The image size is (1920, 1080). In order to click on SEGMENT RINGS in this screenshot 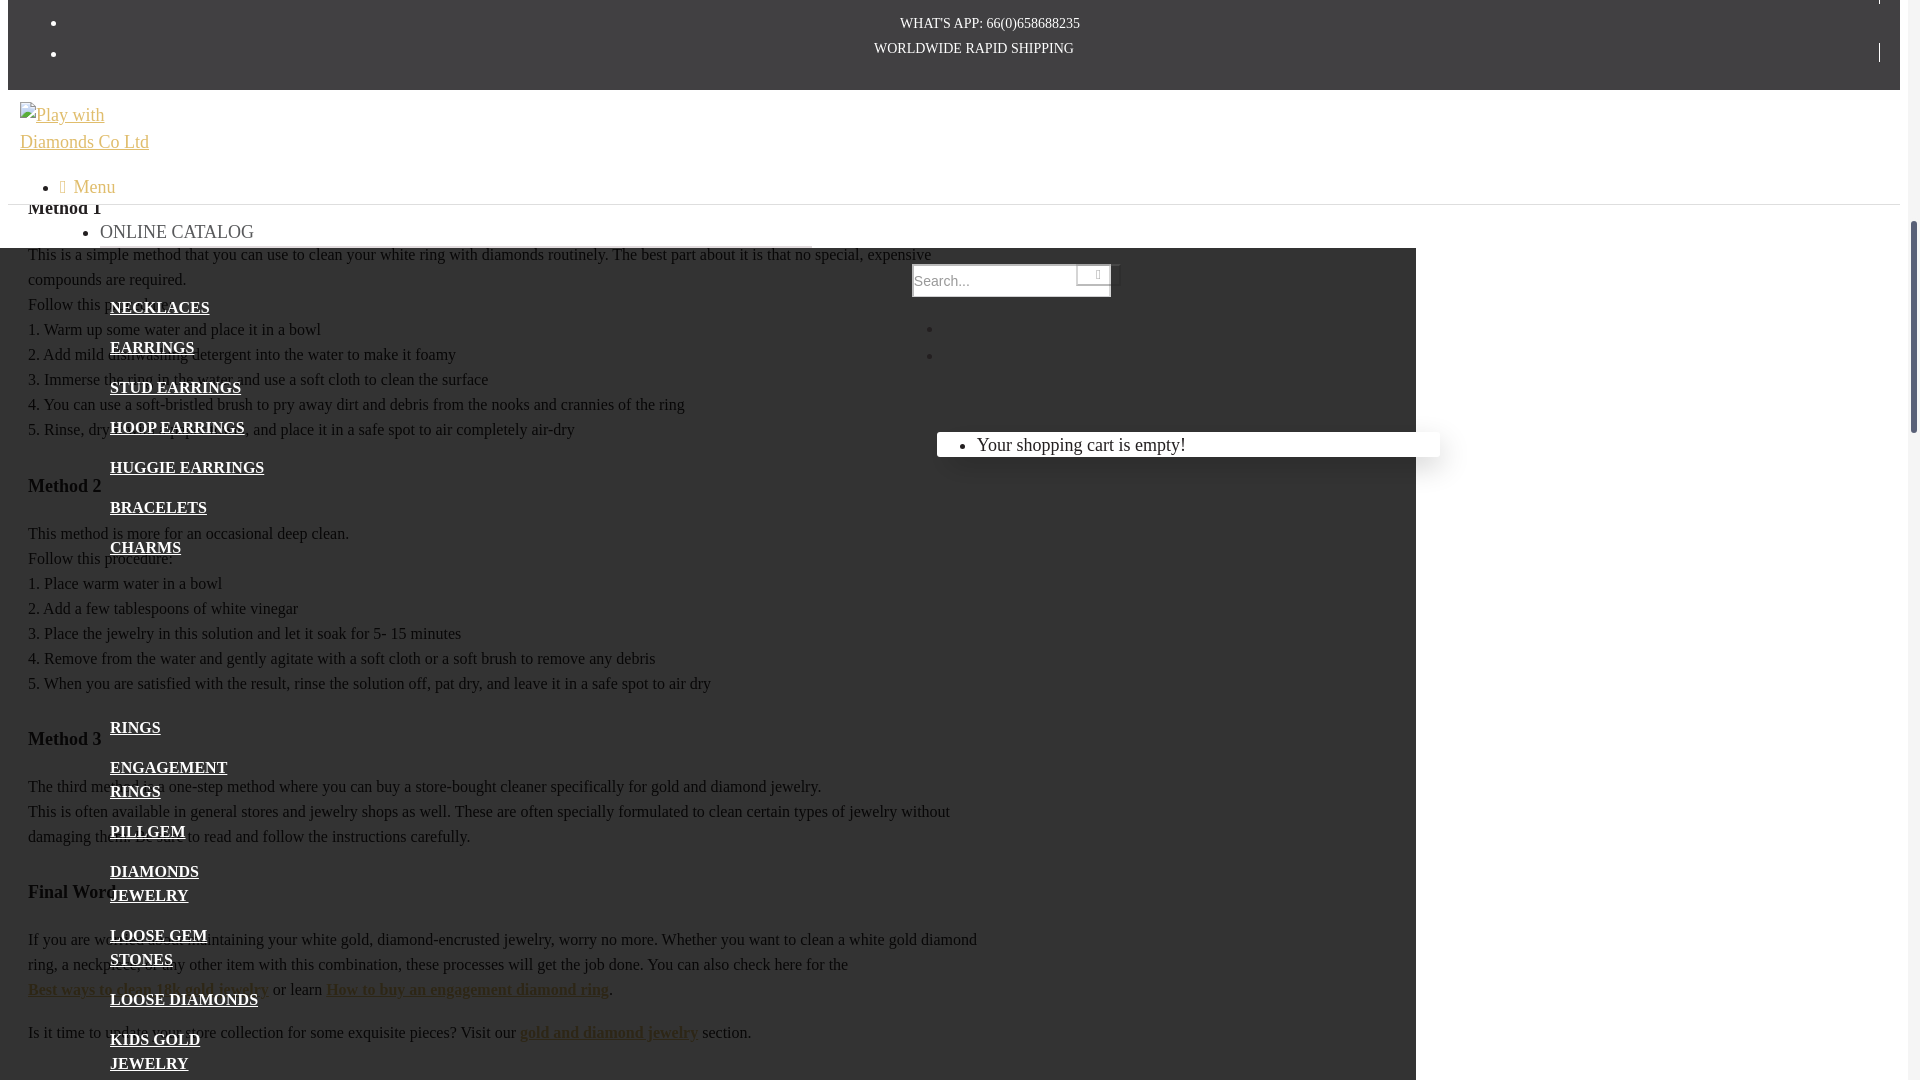, I will do `click(149, 690)`.